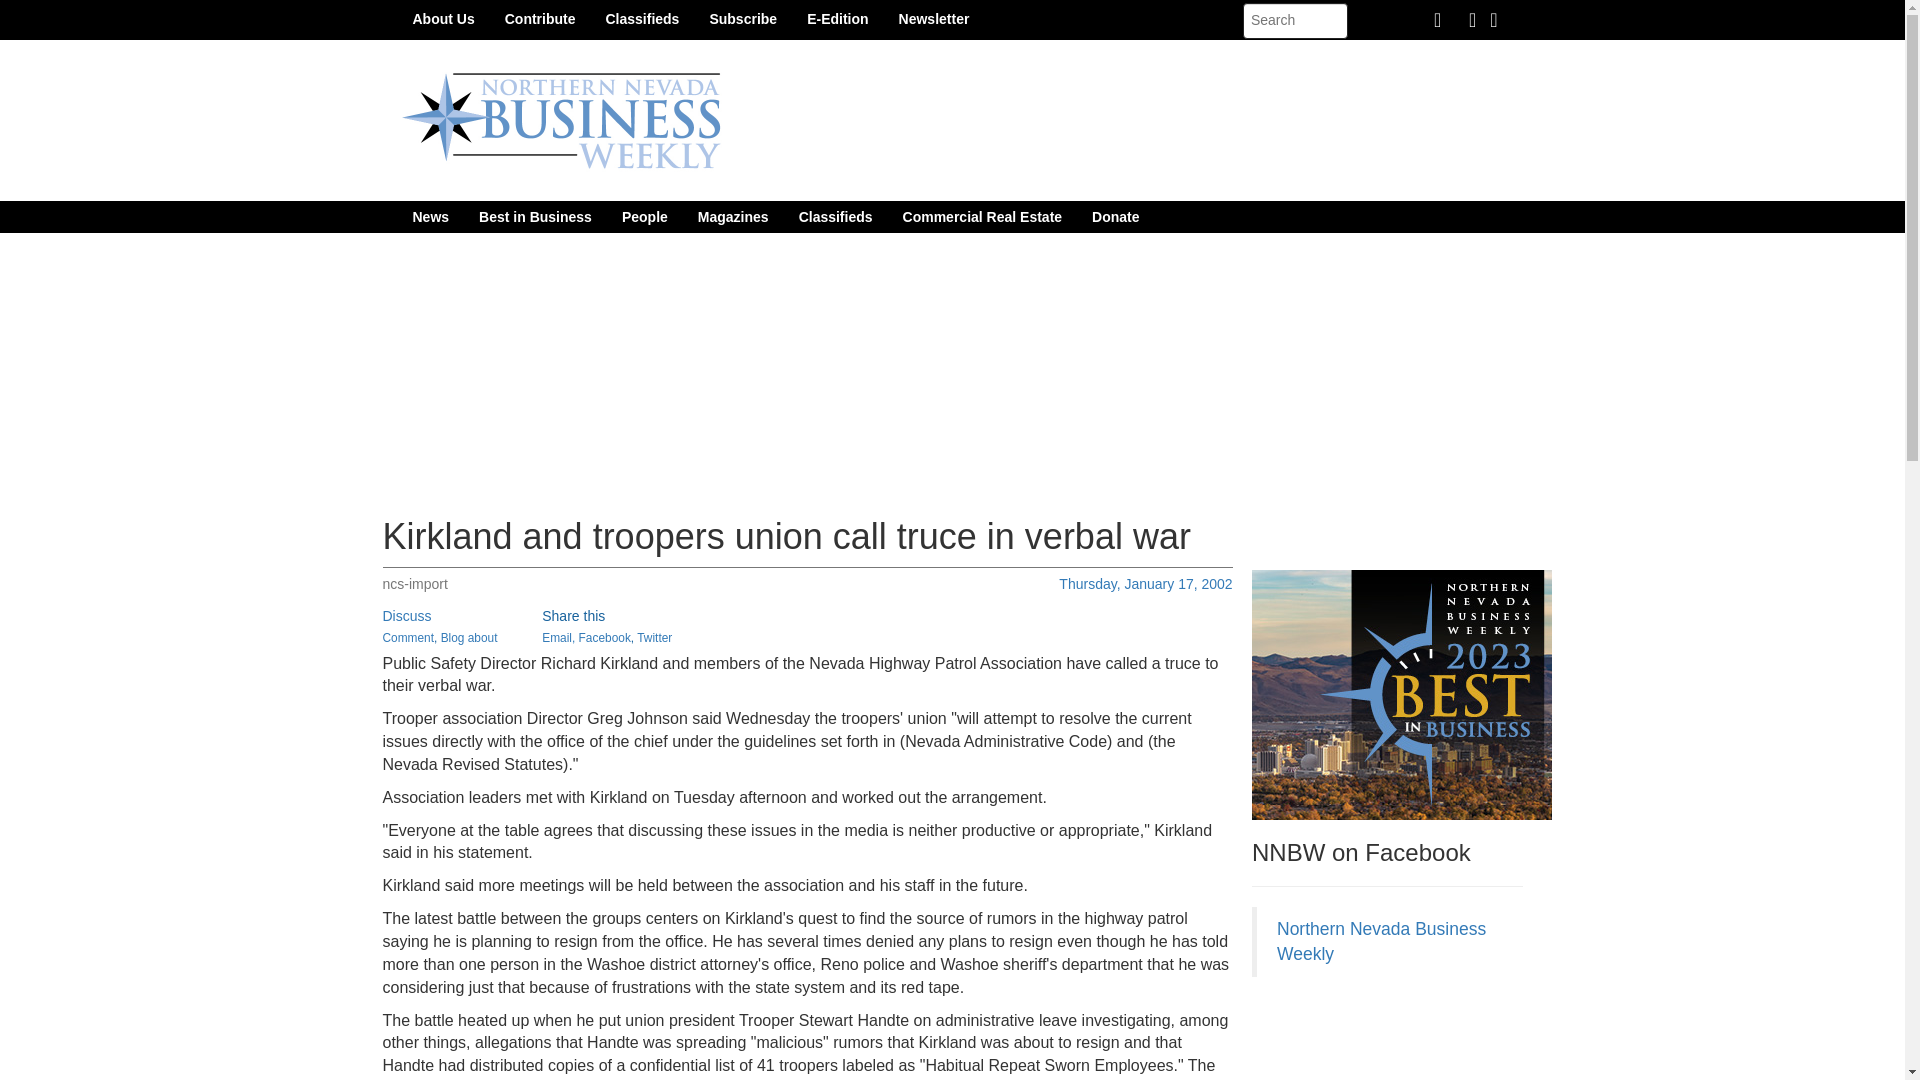  Describe the element at coordinates (558, 637) in the screenshot. I see `Email,` at that location.